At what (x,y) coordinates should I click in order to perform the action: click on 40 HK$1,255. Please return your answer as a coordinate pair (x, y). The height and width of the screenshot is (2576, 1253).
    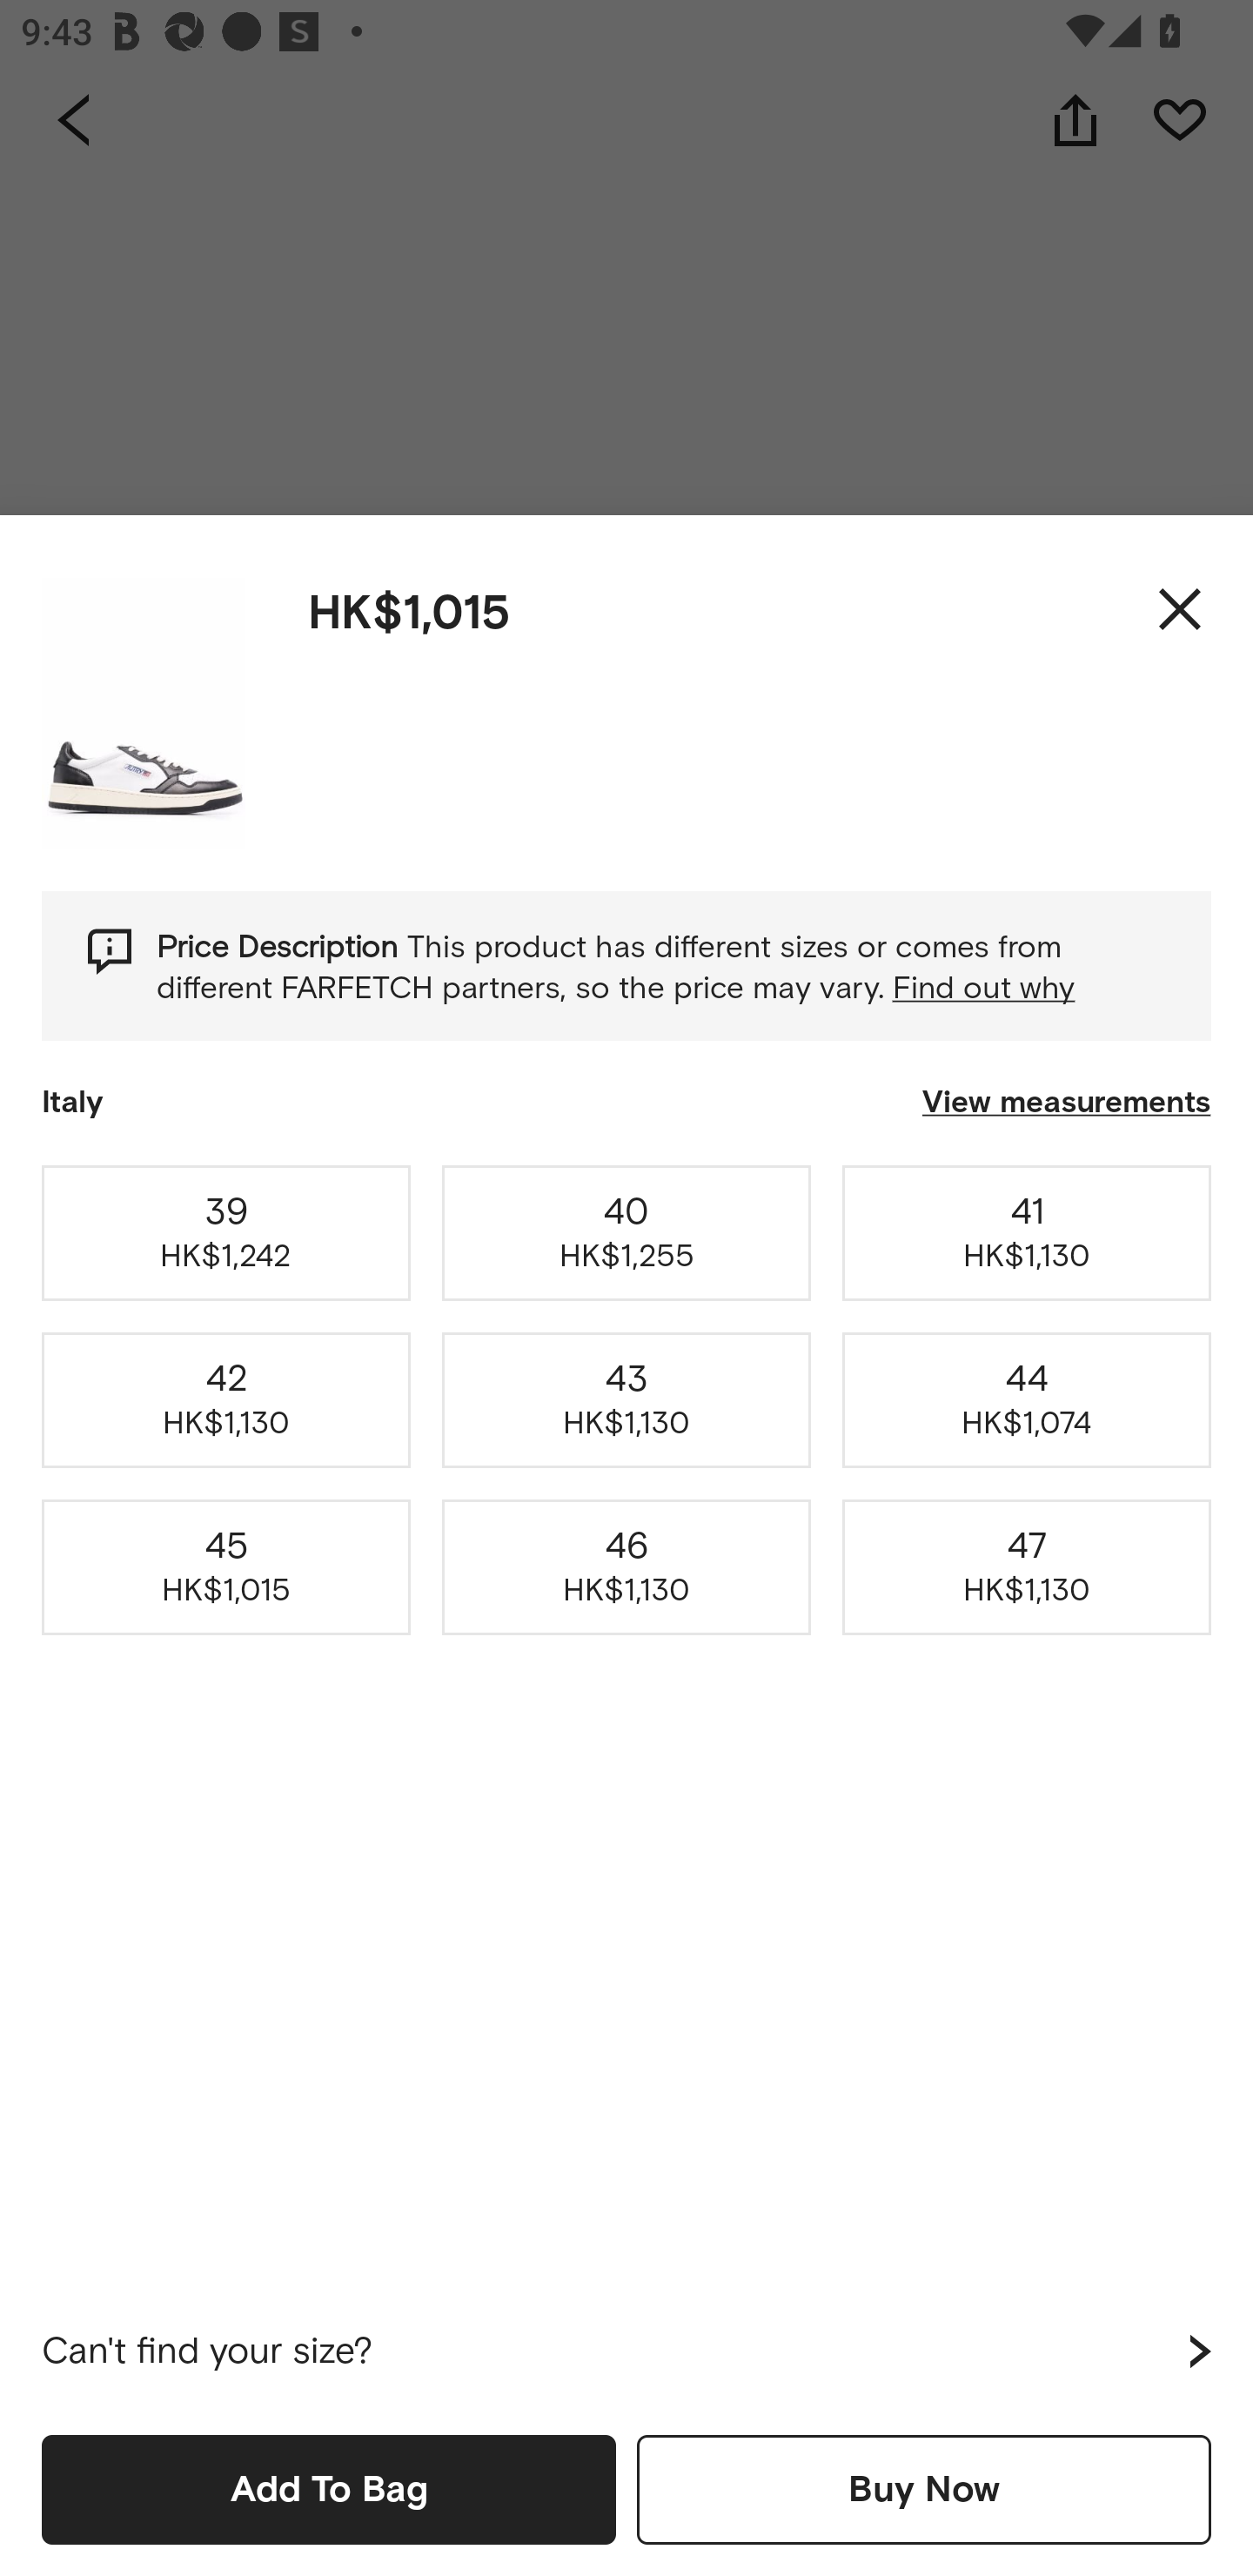
    Looking at the image, I should click on (626, 1232).